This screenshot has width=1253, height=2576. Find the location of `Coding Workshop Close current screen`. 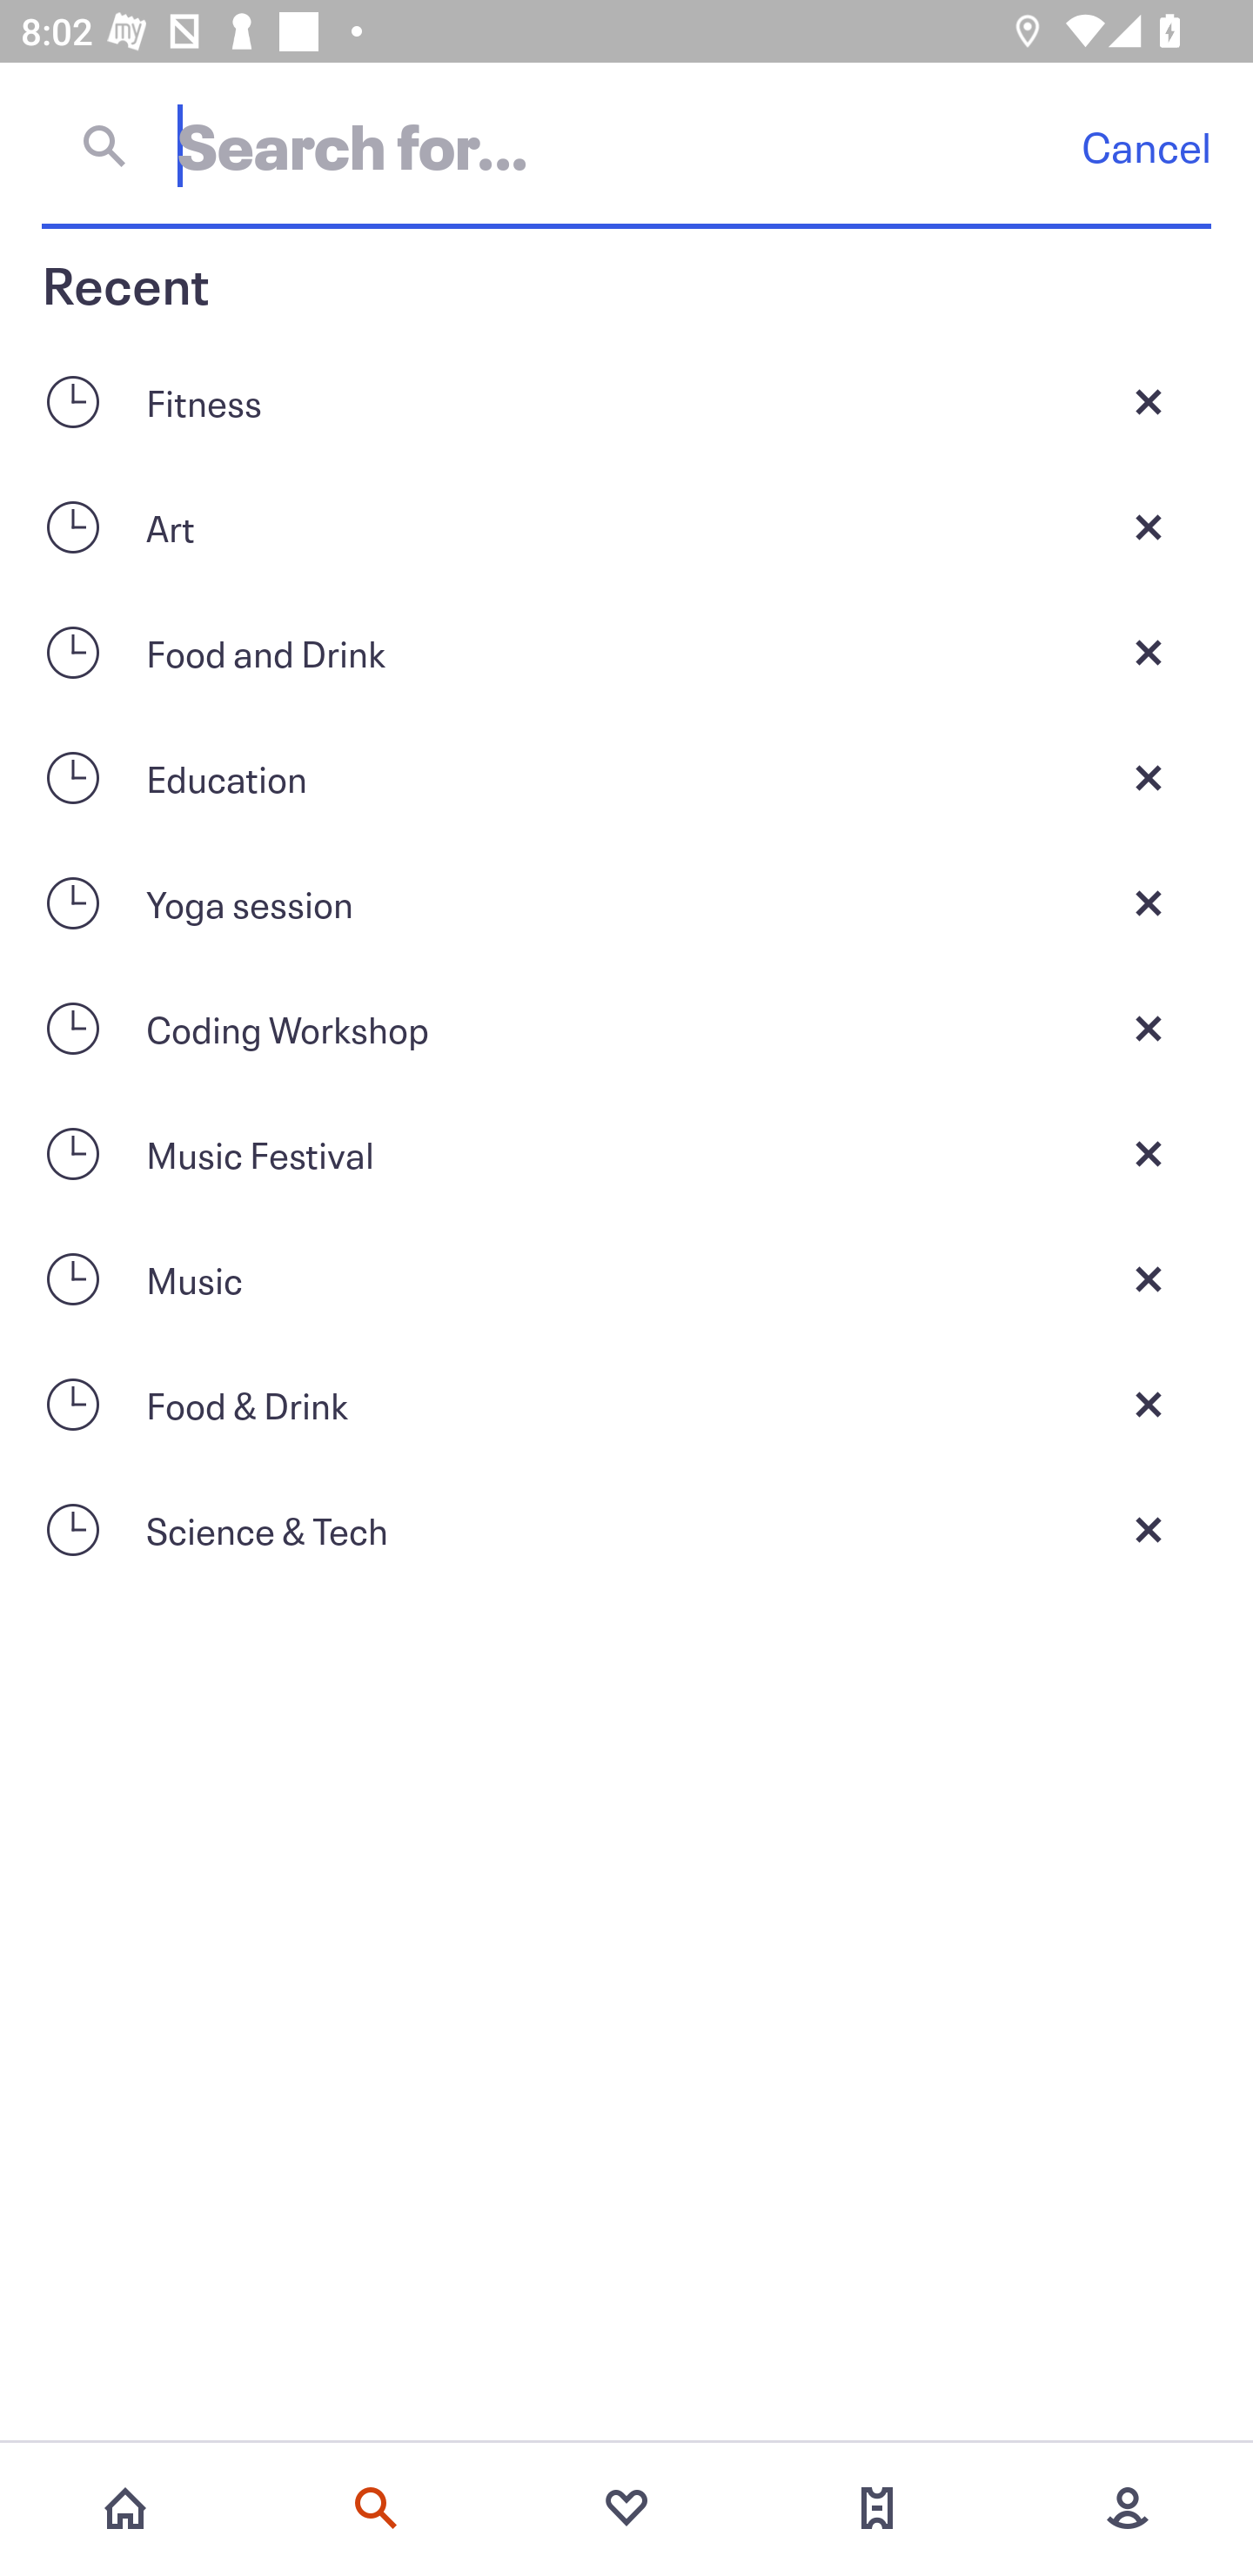

Coding Workshop Close current screen is located at coordinates (626, 1029).